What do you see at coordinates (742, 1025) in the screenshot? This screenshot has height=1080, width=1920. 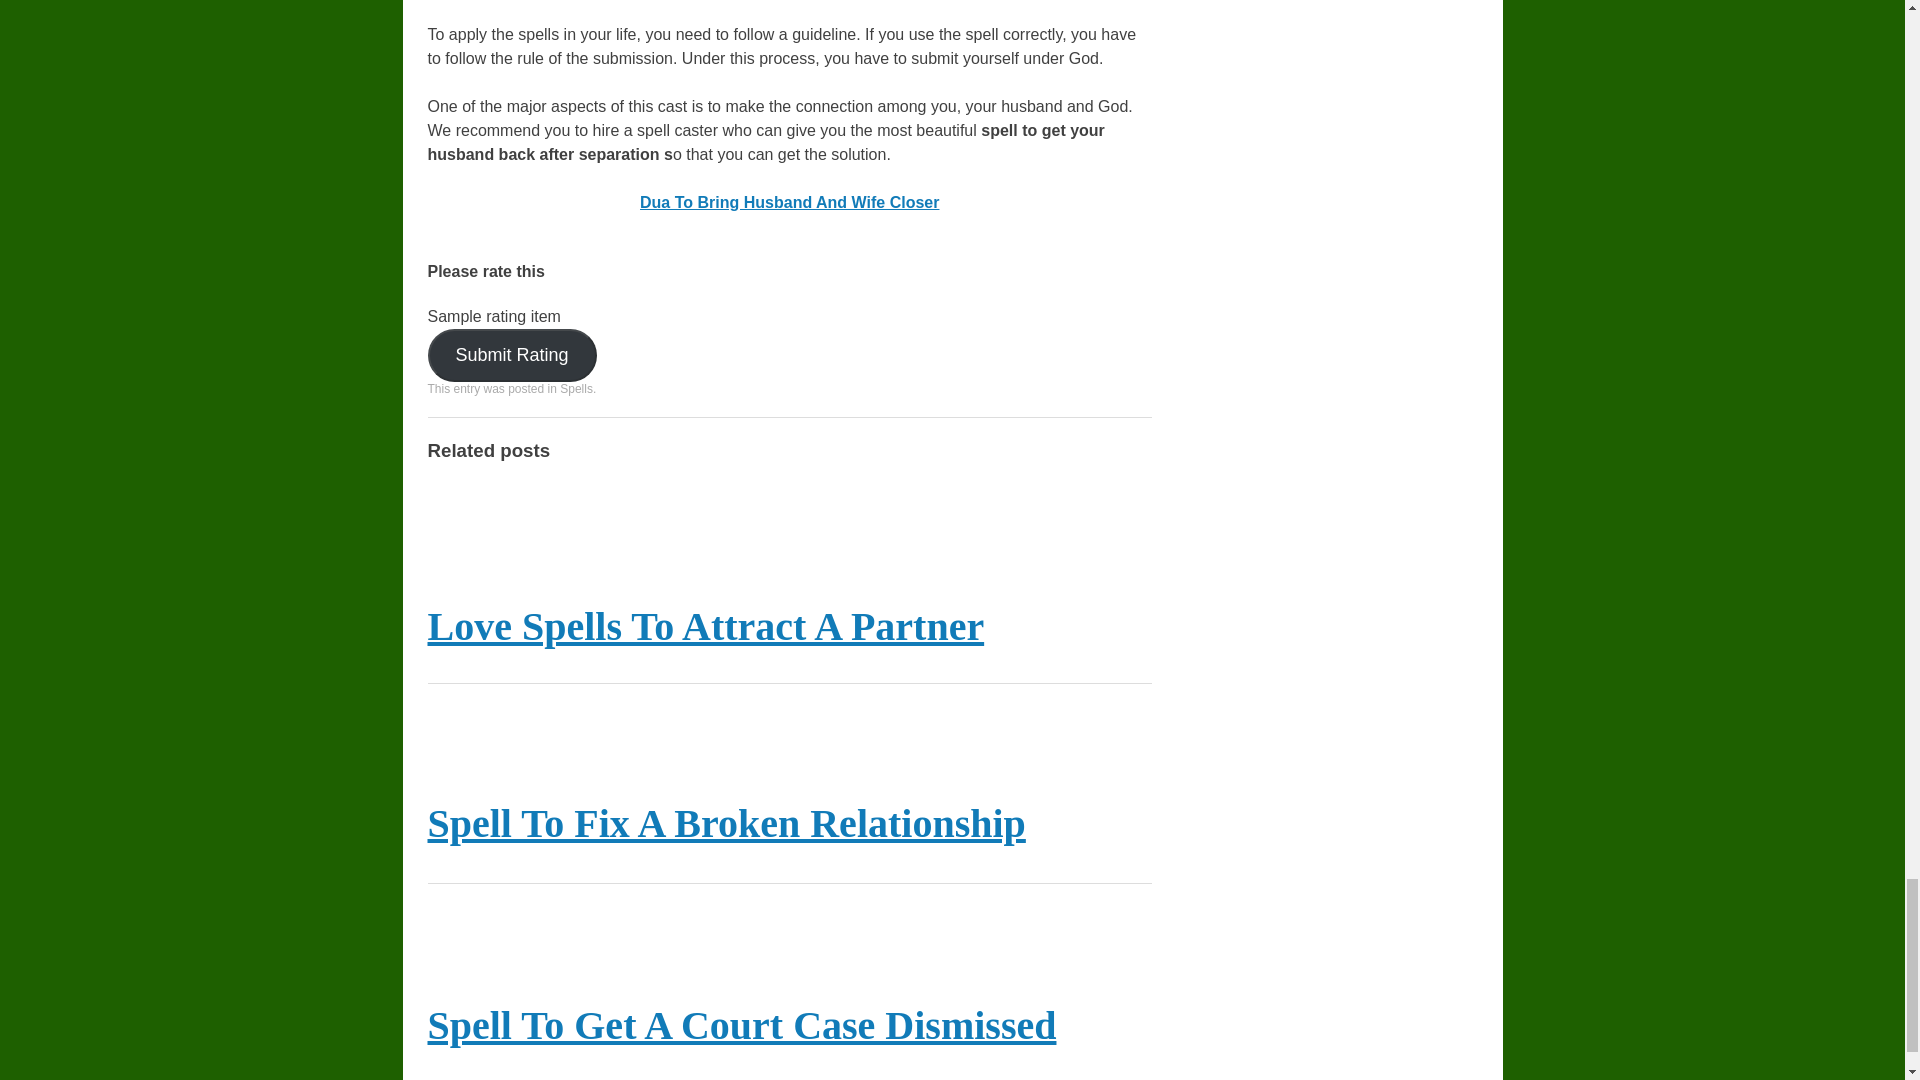 I see `Permalink to Spell To Get A Court Case Dismissed` at bounding box center [742, 1025].